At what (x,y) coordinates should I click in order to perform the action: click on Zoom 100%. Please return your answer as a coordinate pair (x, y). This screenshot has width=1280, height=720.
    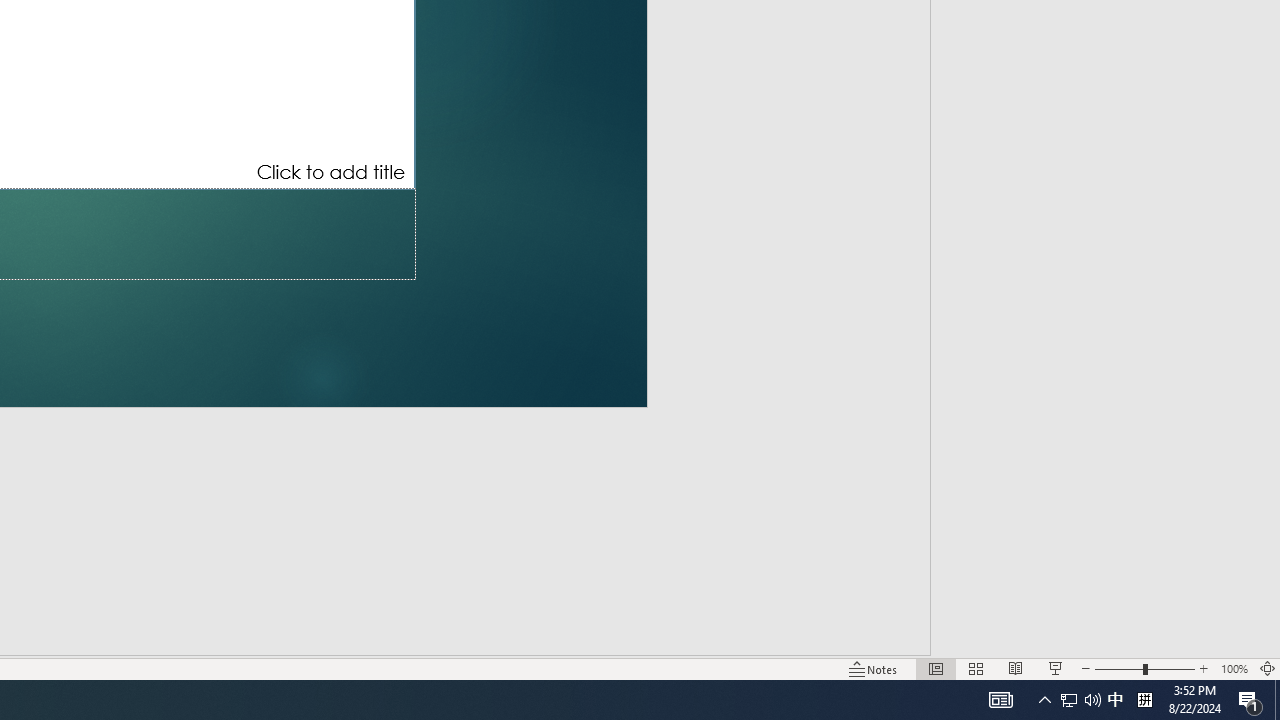
    Looking at the image, I should click on (1234, 668).